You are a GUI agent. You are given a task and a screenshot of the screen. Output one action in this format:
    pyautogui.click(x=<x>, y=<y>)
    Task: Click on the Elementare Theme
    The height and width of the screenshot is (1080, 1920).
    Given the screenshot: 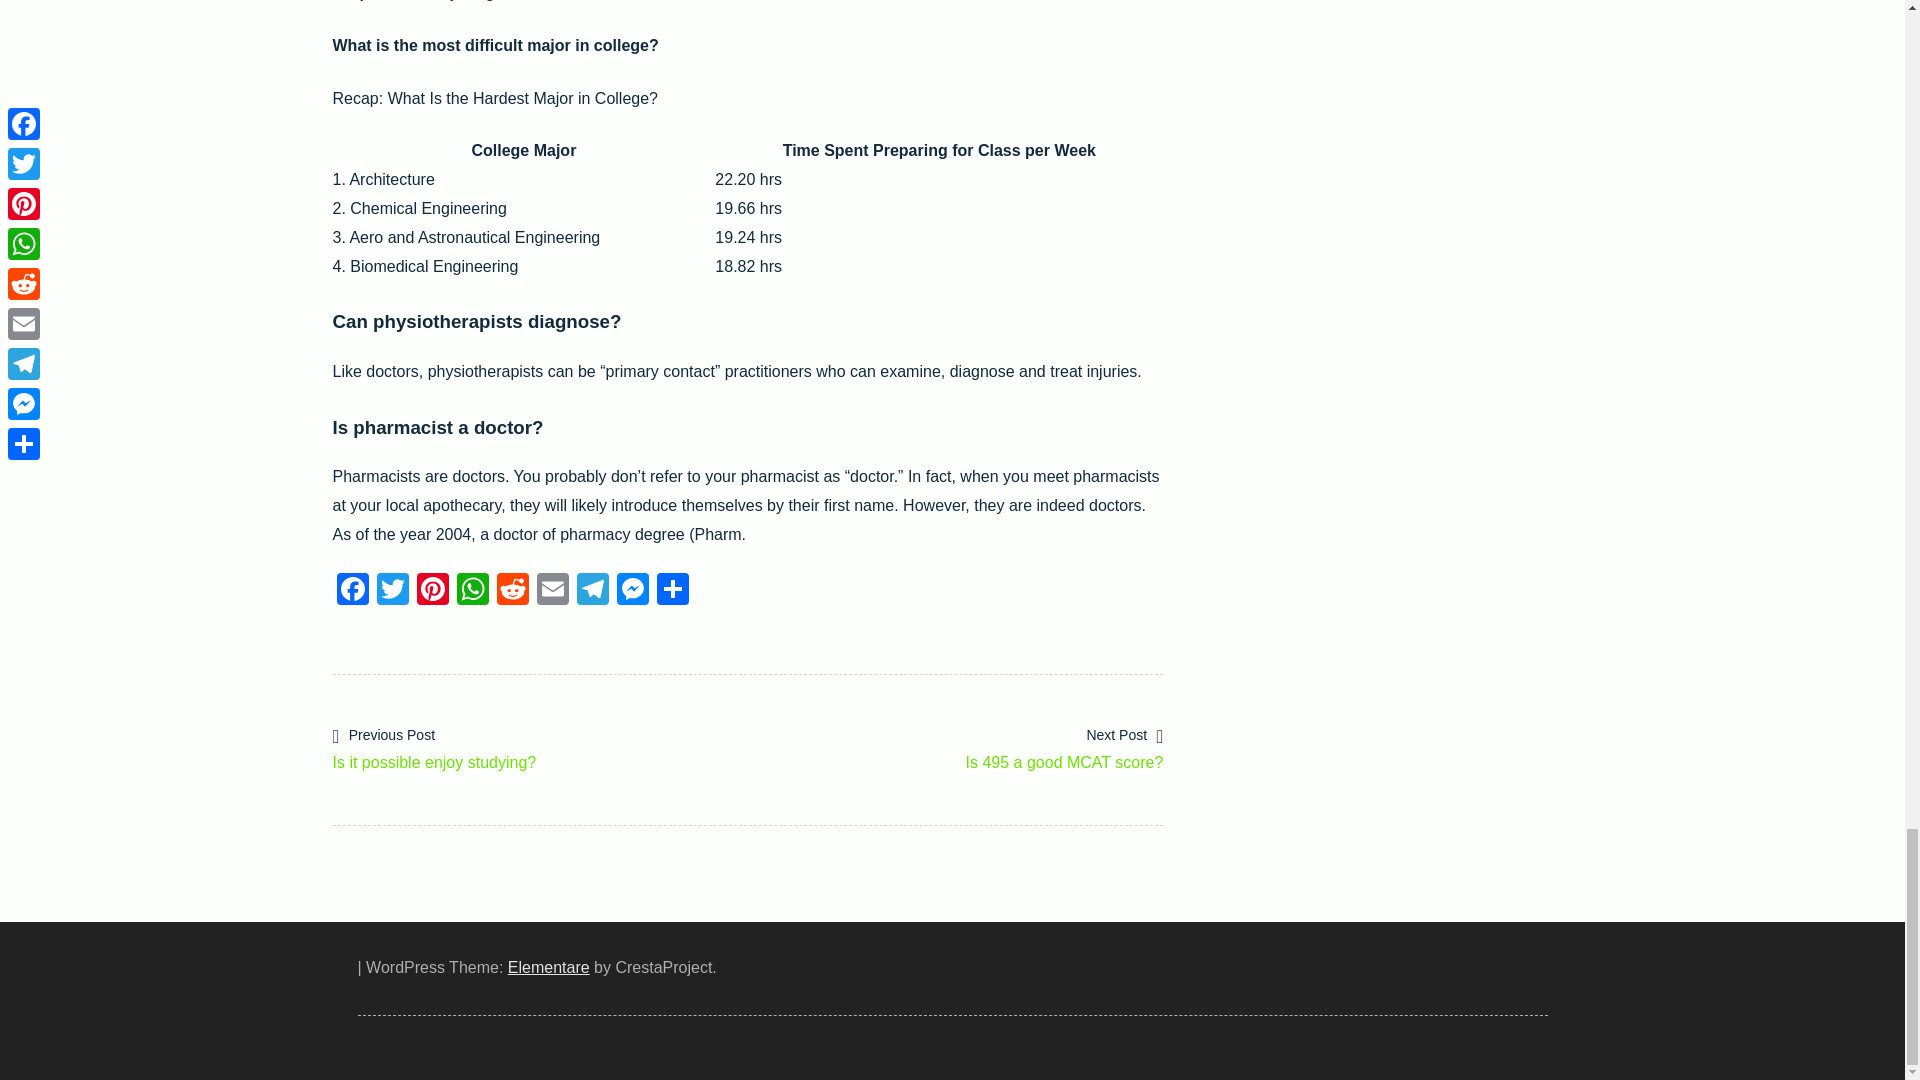 What is the action you would take?
    pyautogui.click(x=539, y=746)
    